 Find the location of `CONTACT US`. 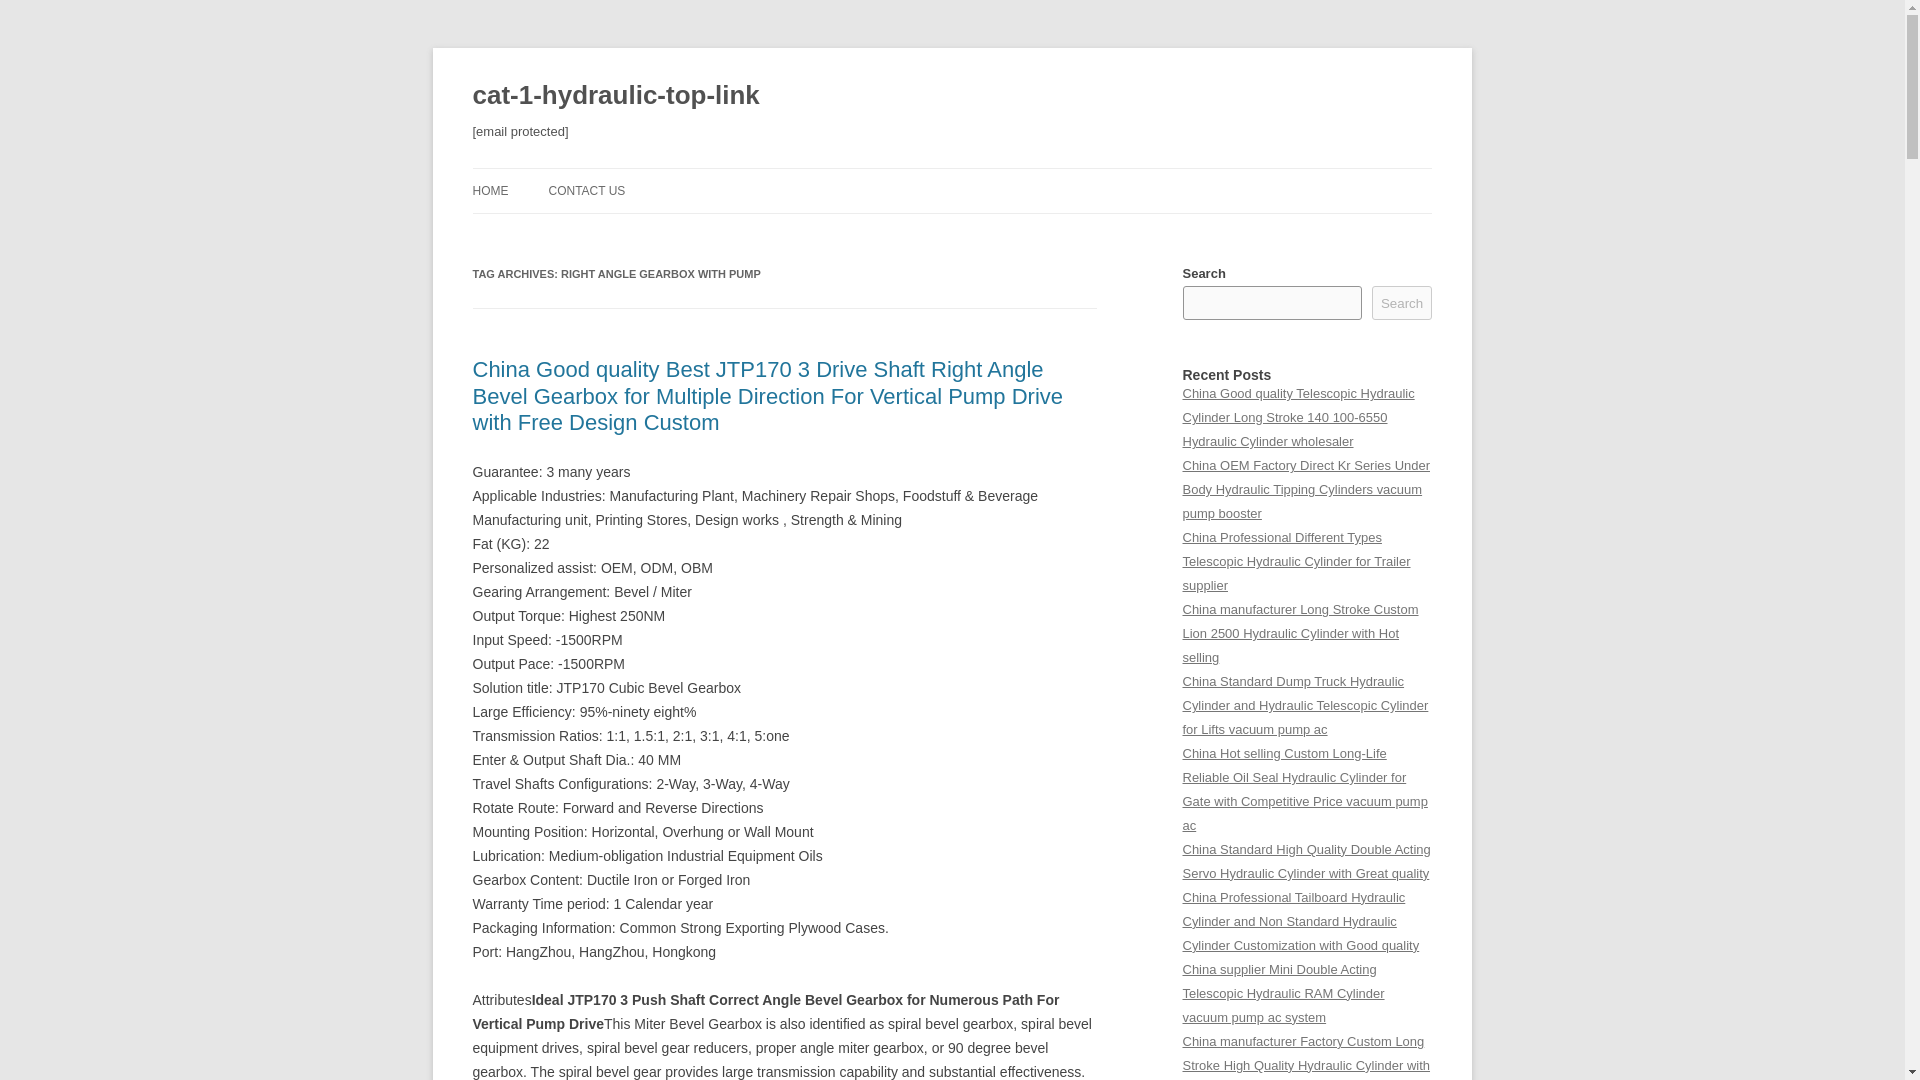

CONTACT US is located at coordinates (586, 190).